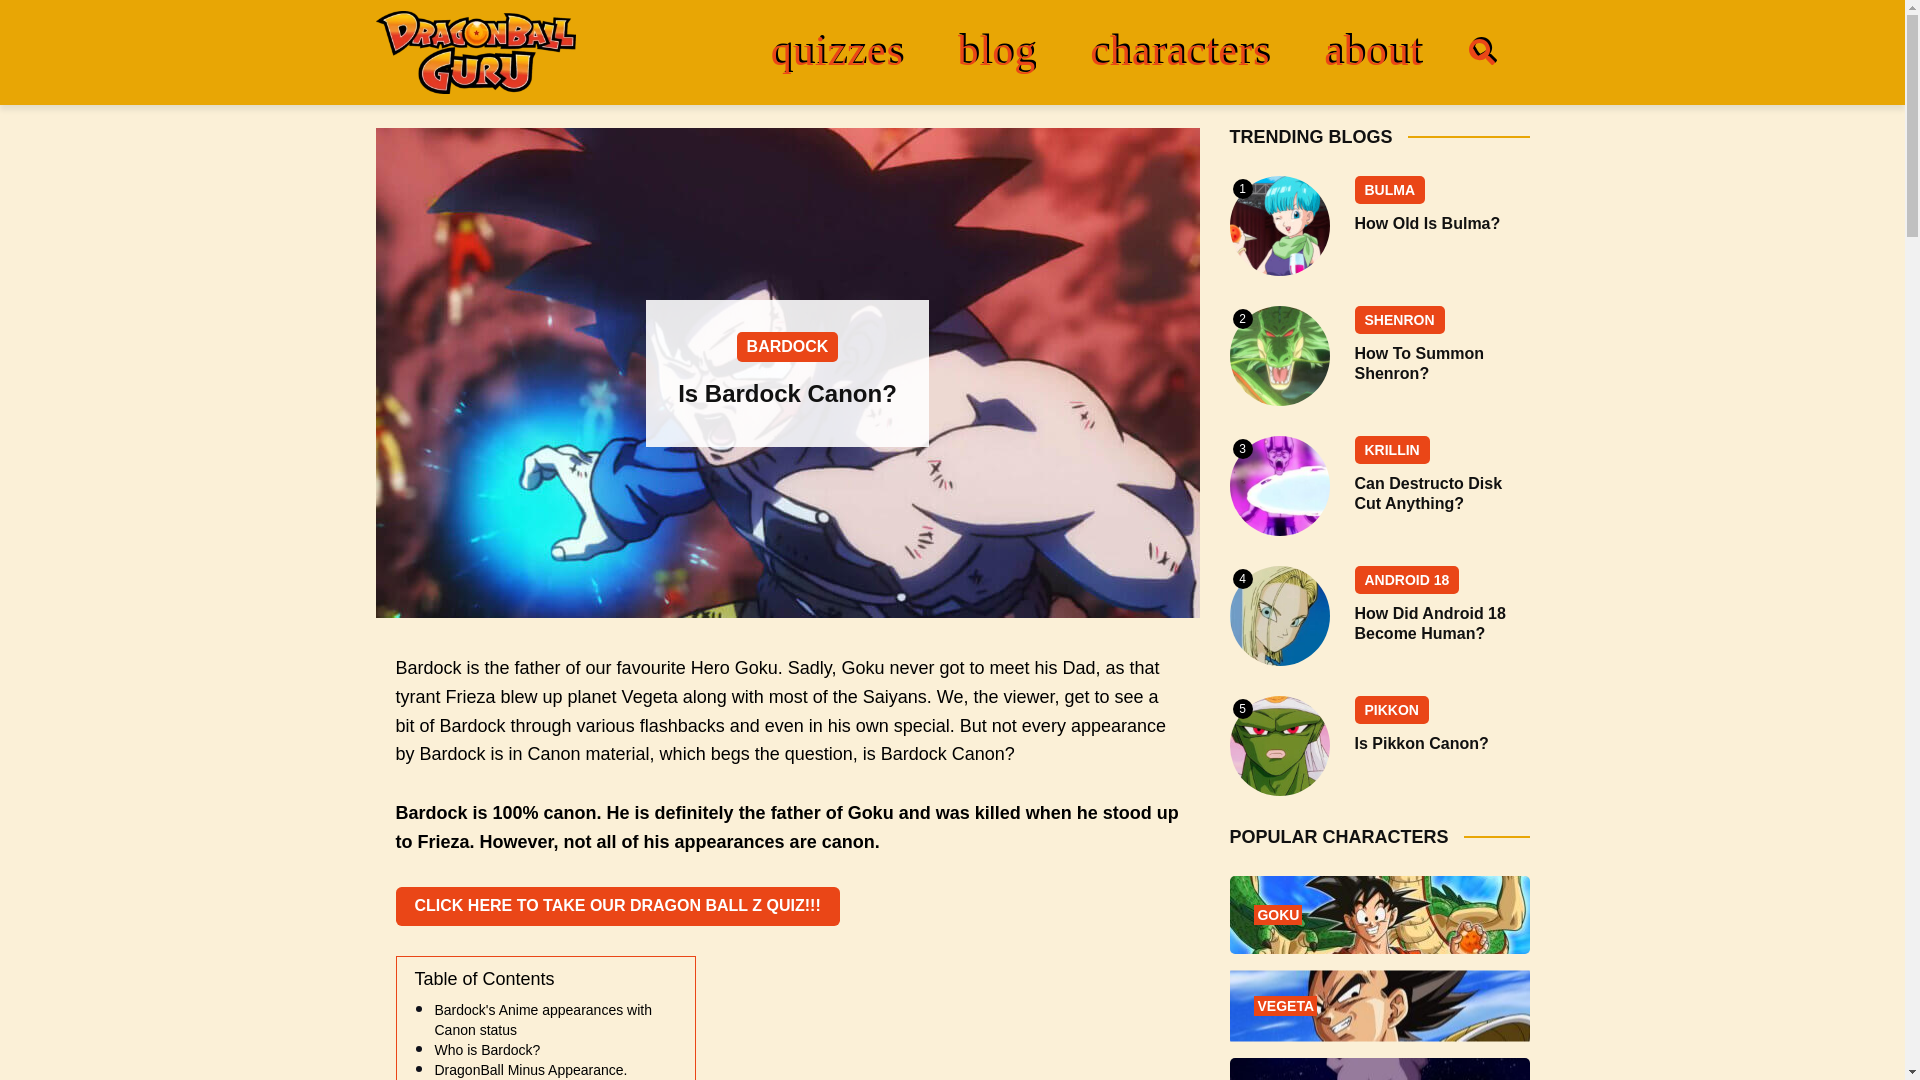  Describe the element at coordinates (618, 906) in the screenshot. I see `CLICK HERE TO TAKE OUR DRAGON BALL Z QUIZ!!!` at that location.